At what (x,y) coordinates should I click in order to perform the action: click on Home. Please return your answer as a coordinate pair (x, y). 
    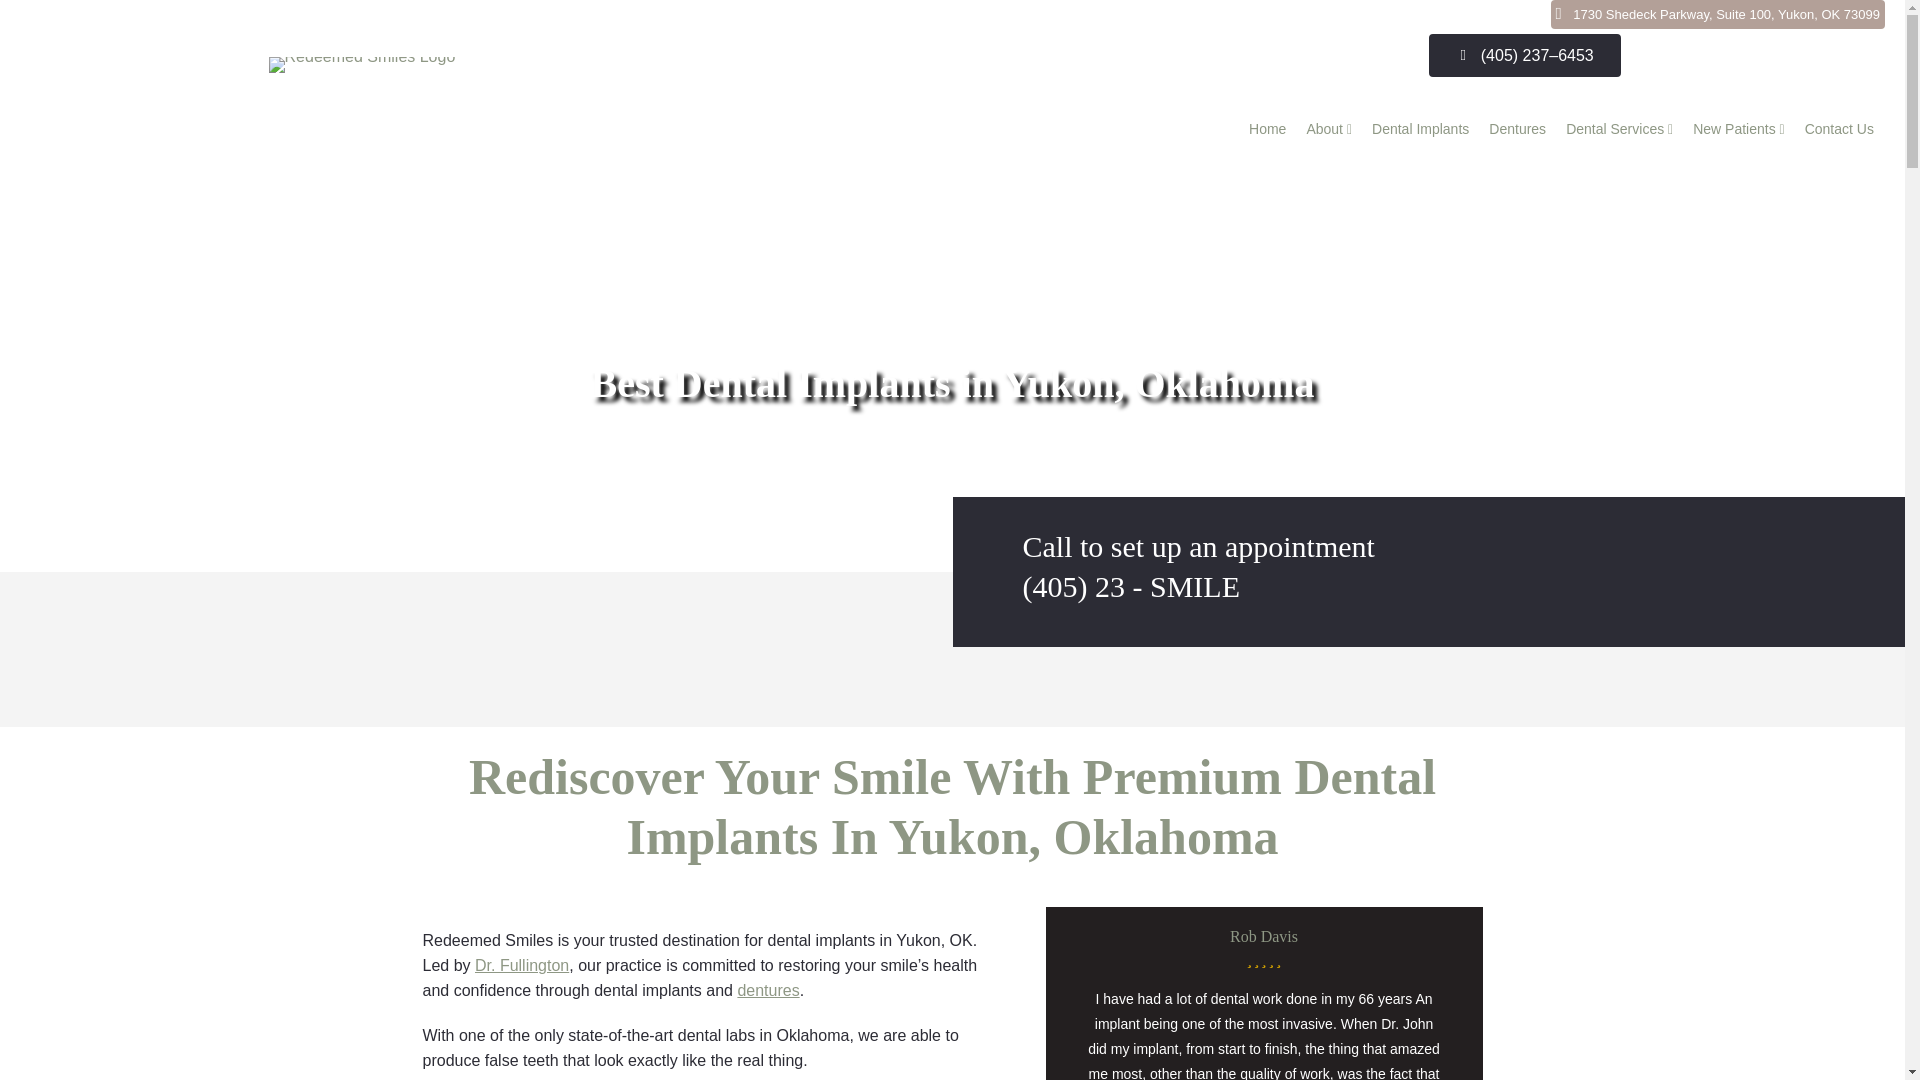
    Looking at the image, I should click on (1267, 129).